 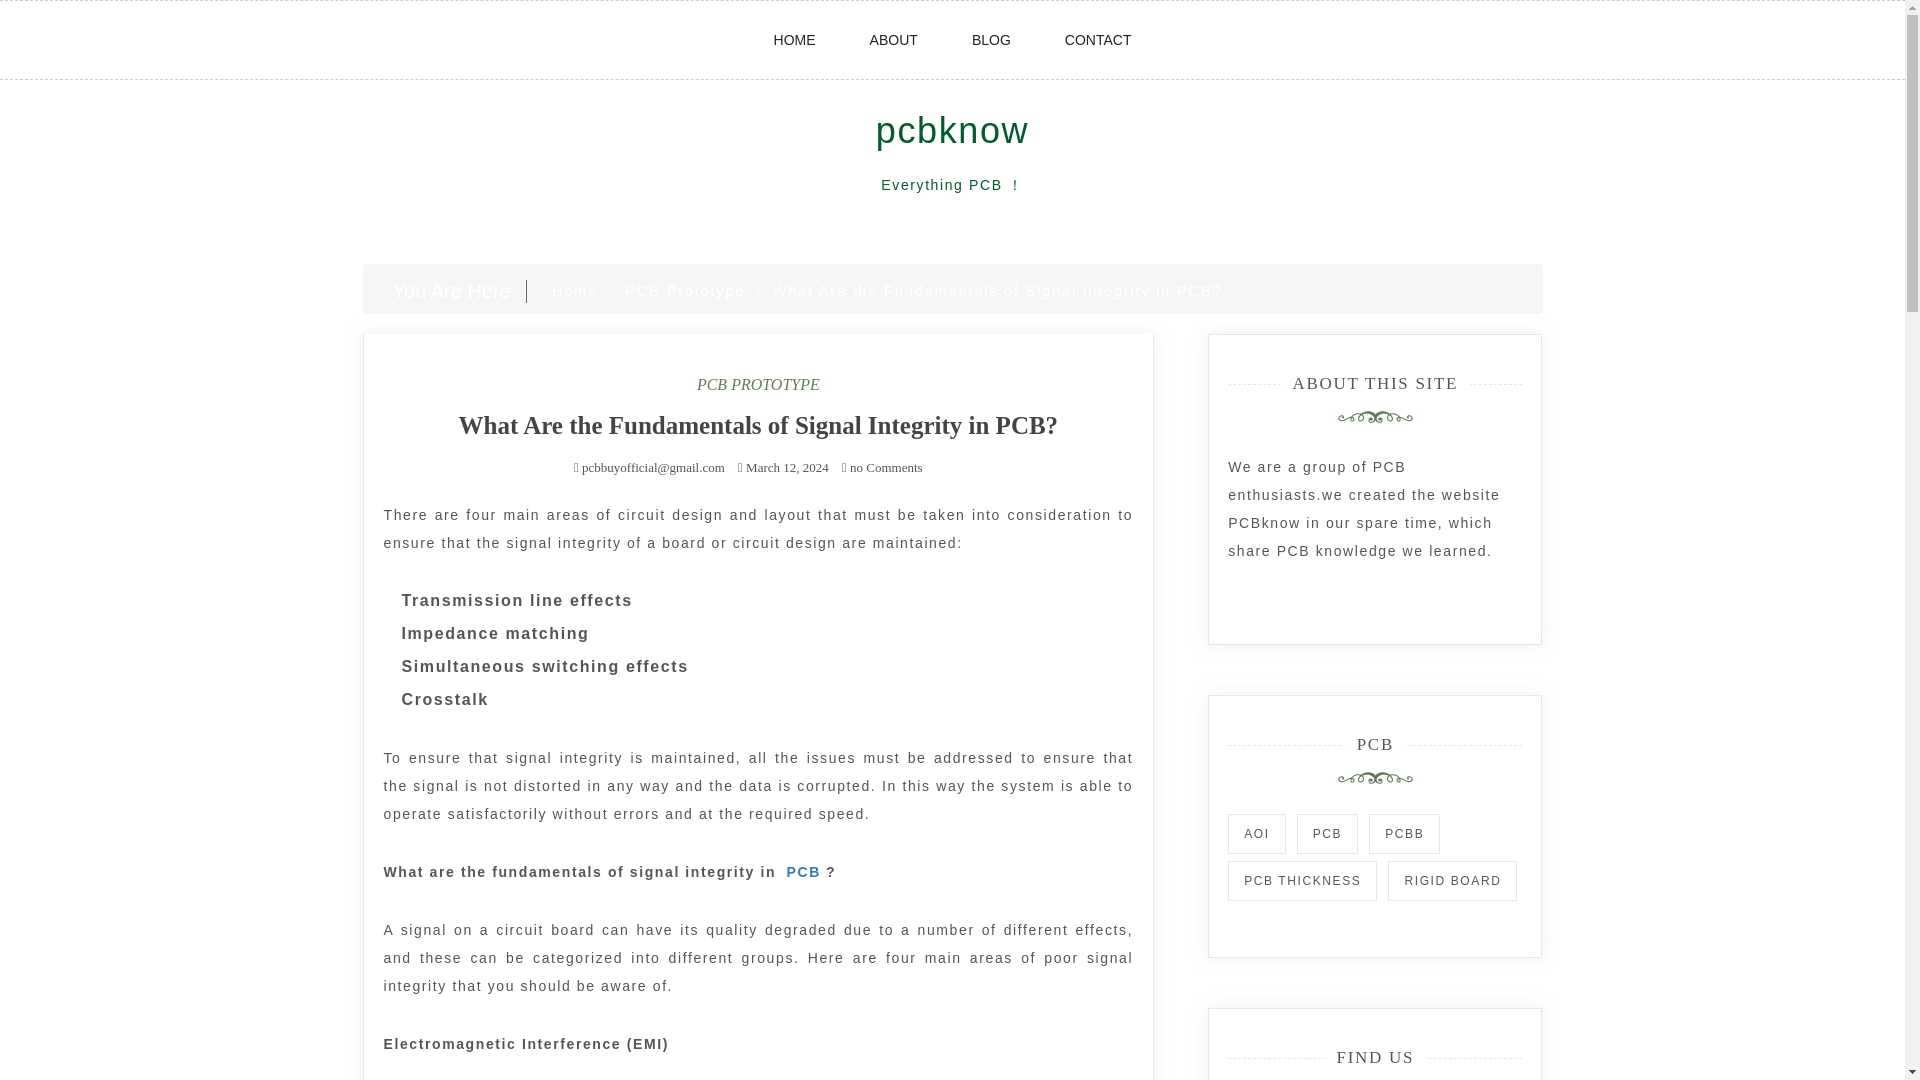 I want to click on PCBB, so click(x=1404, y=834).